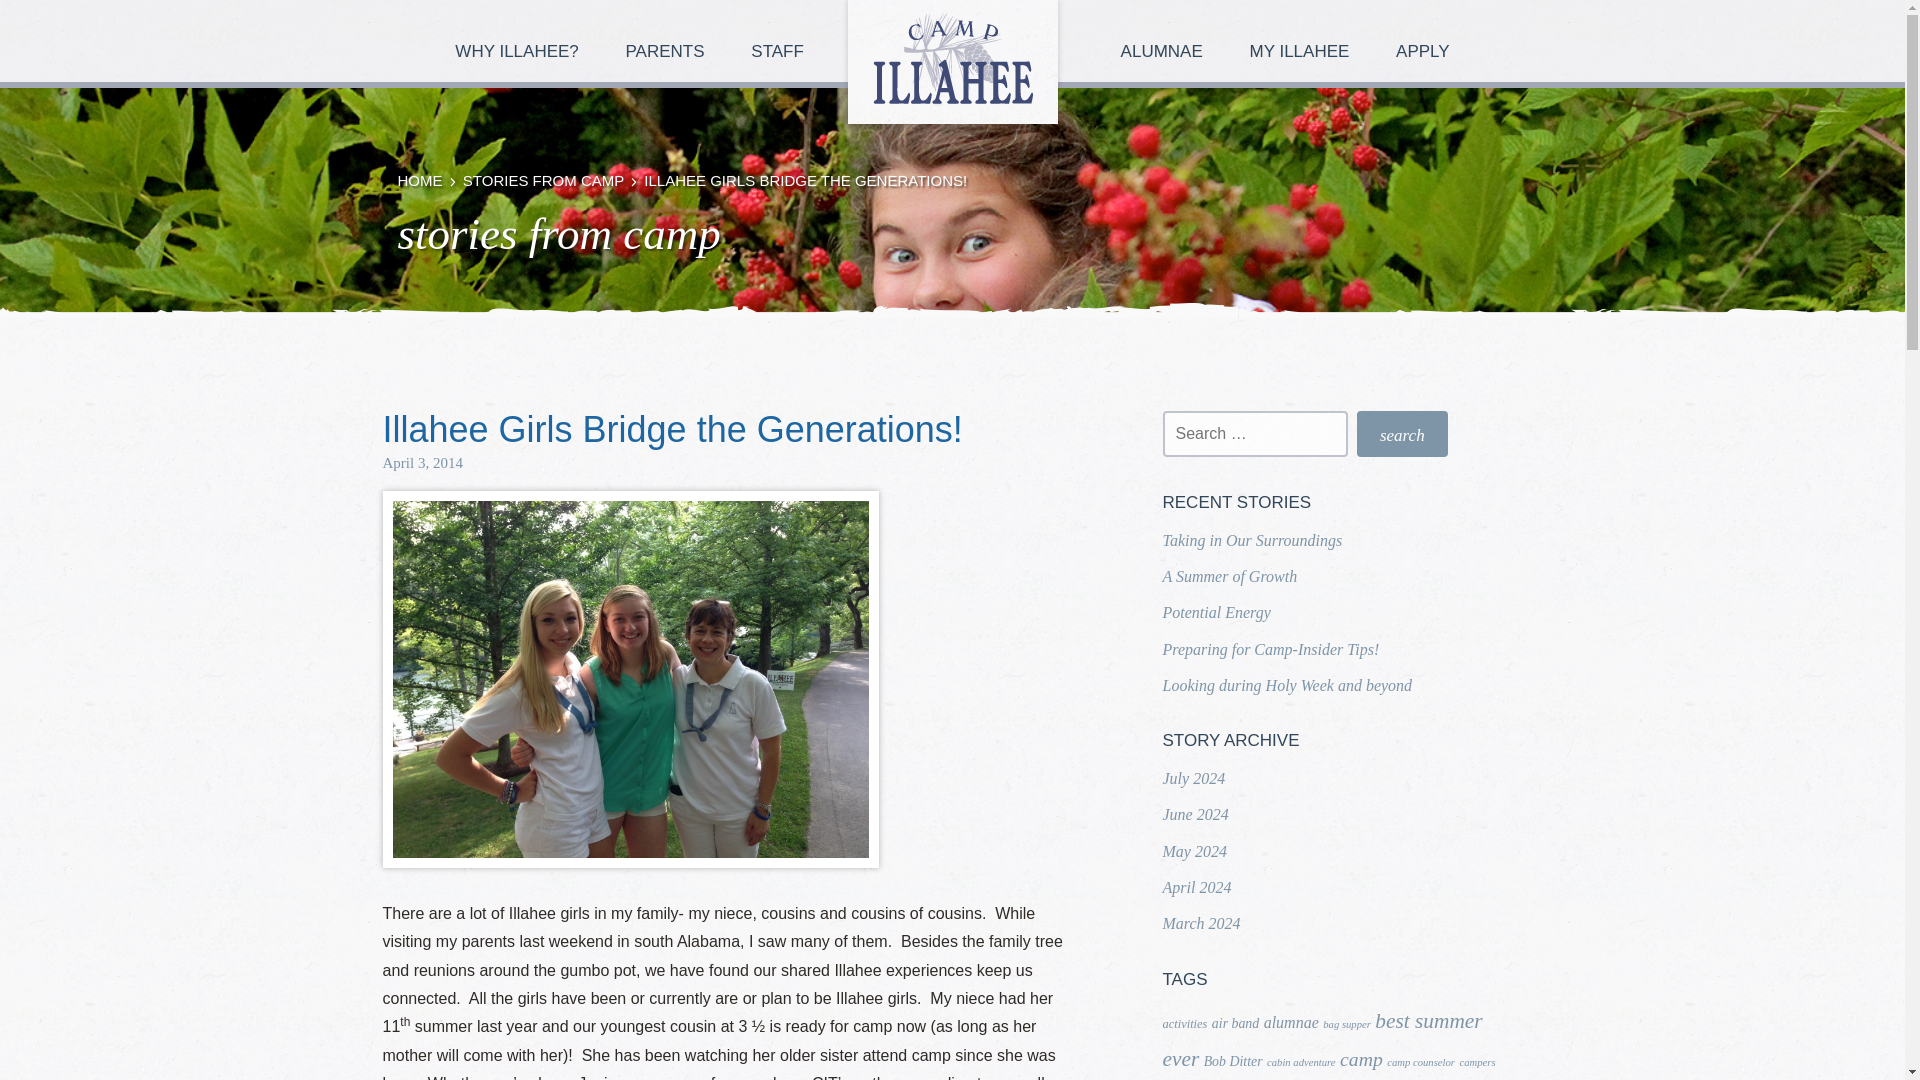 This screenshot has width=1920, height=1080. I want to click on MY ILLAHEE, so click(1303, 41).